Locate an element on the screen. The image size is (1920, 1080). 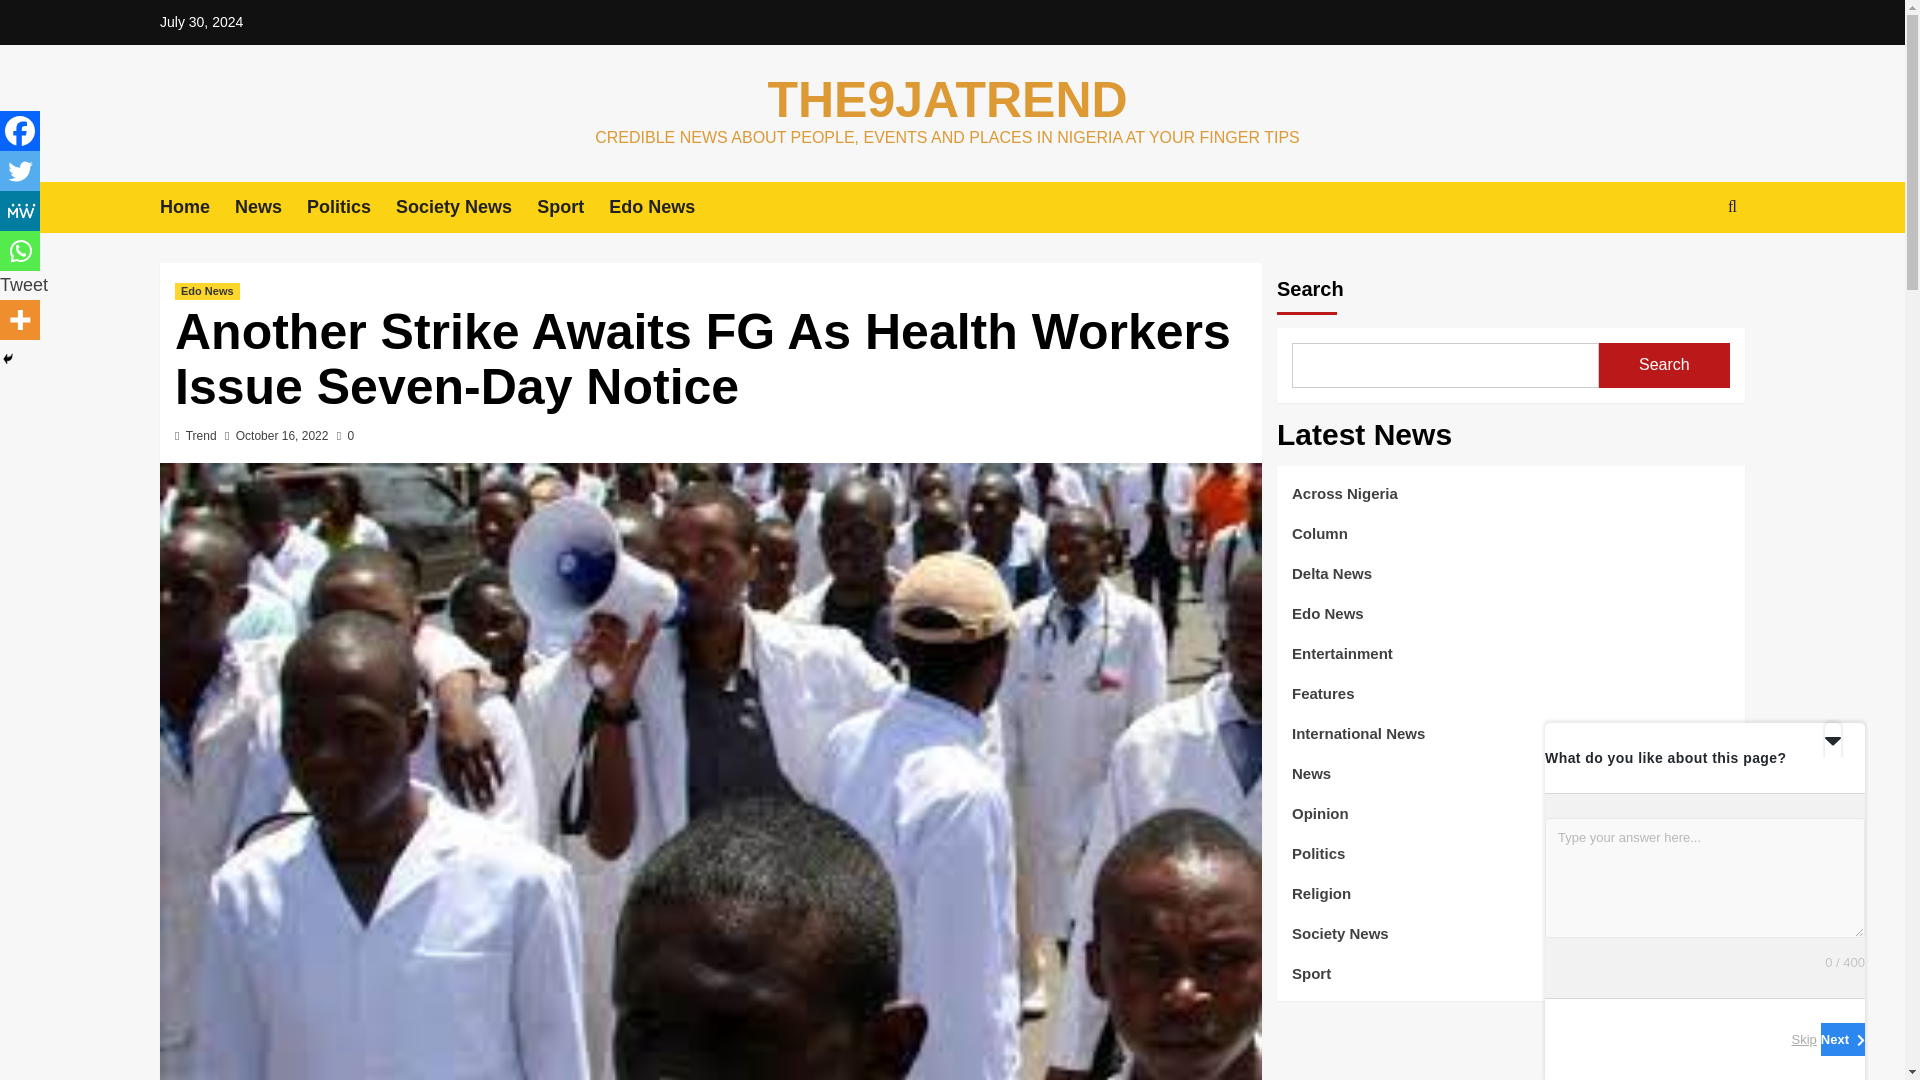
October 16, 2022 is located at coordinates (282, 435).